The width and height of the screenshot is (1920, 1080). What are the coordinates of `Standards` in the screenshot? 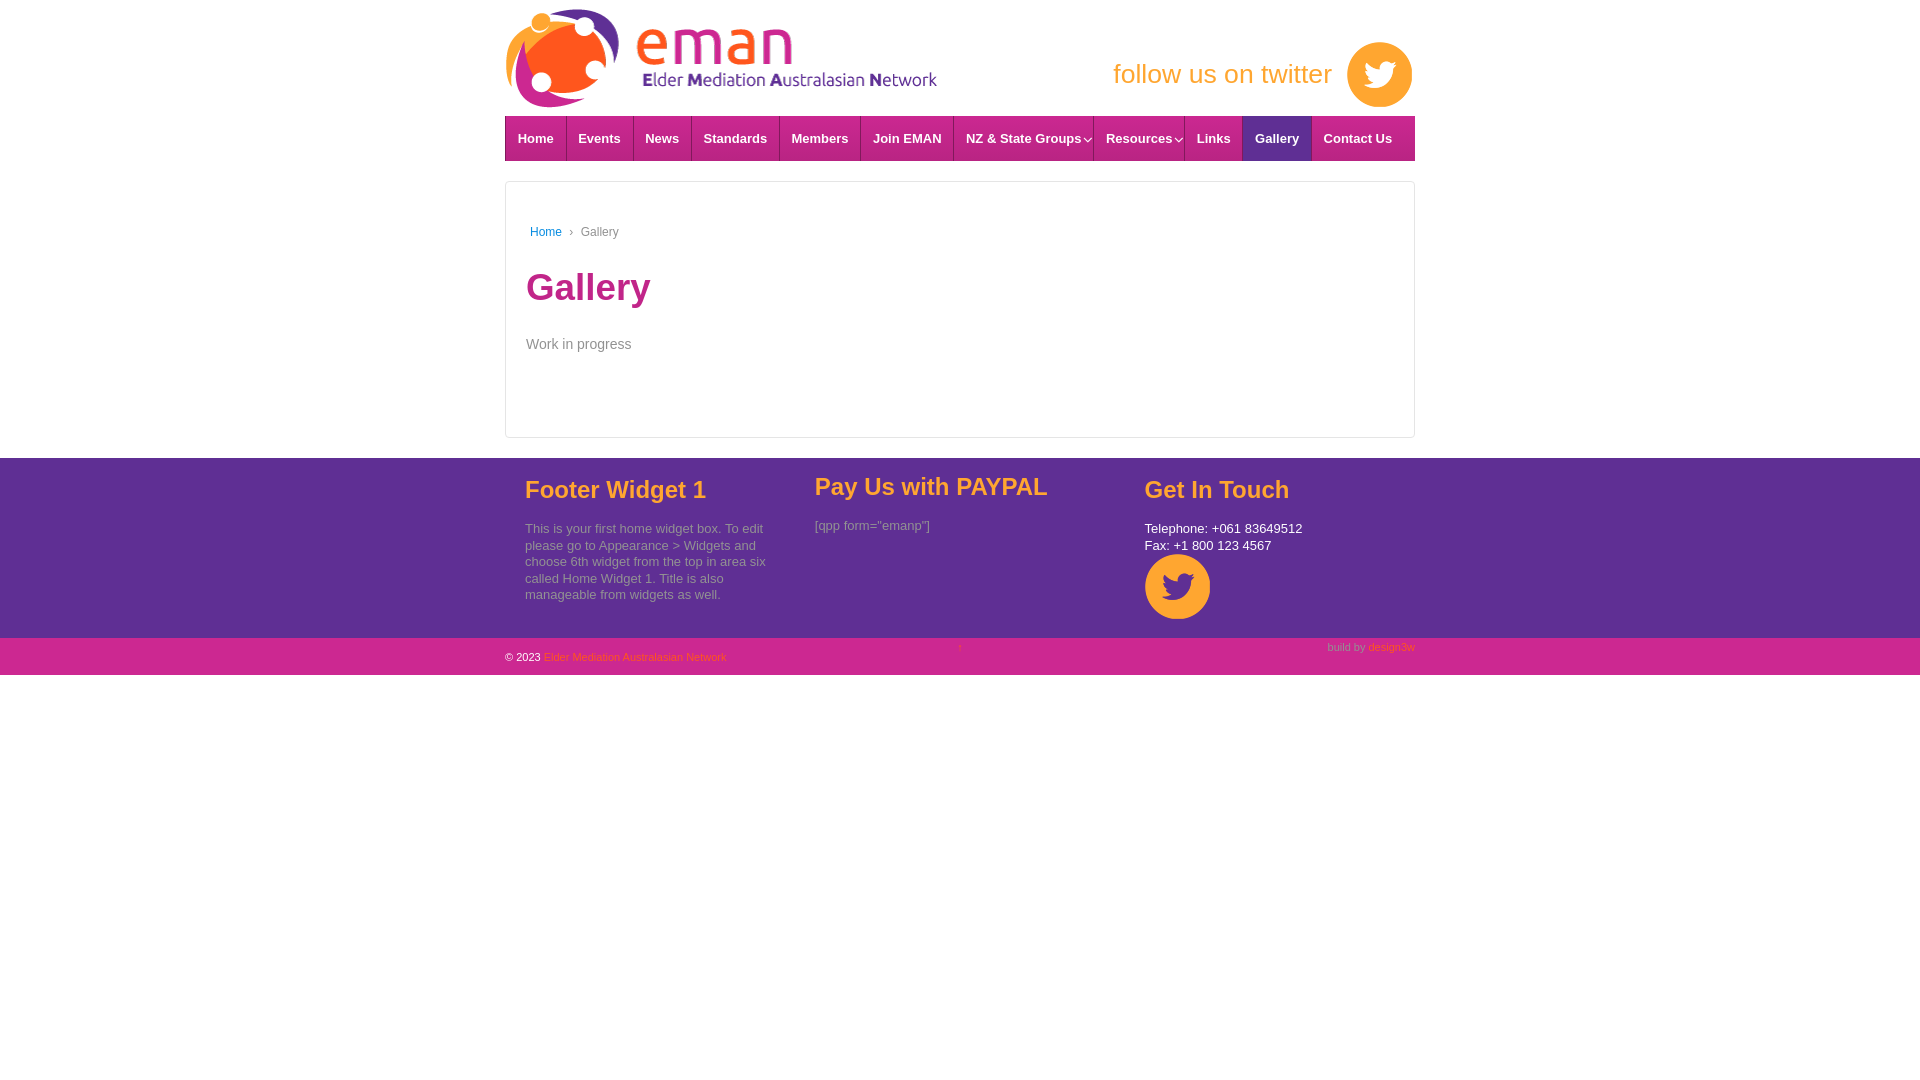 It's located at (735, 138).